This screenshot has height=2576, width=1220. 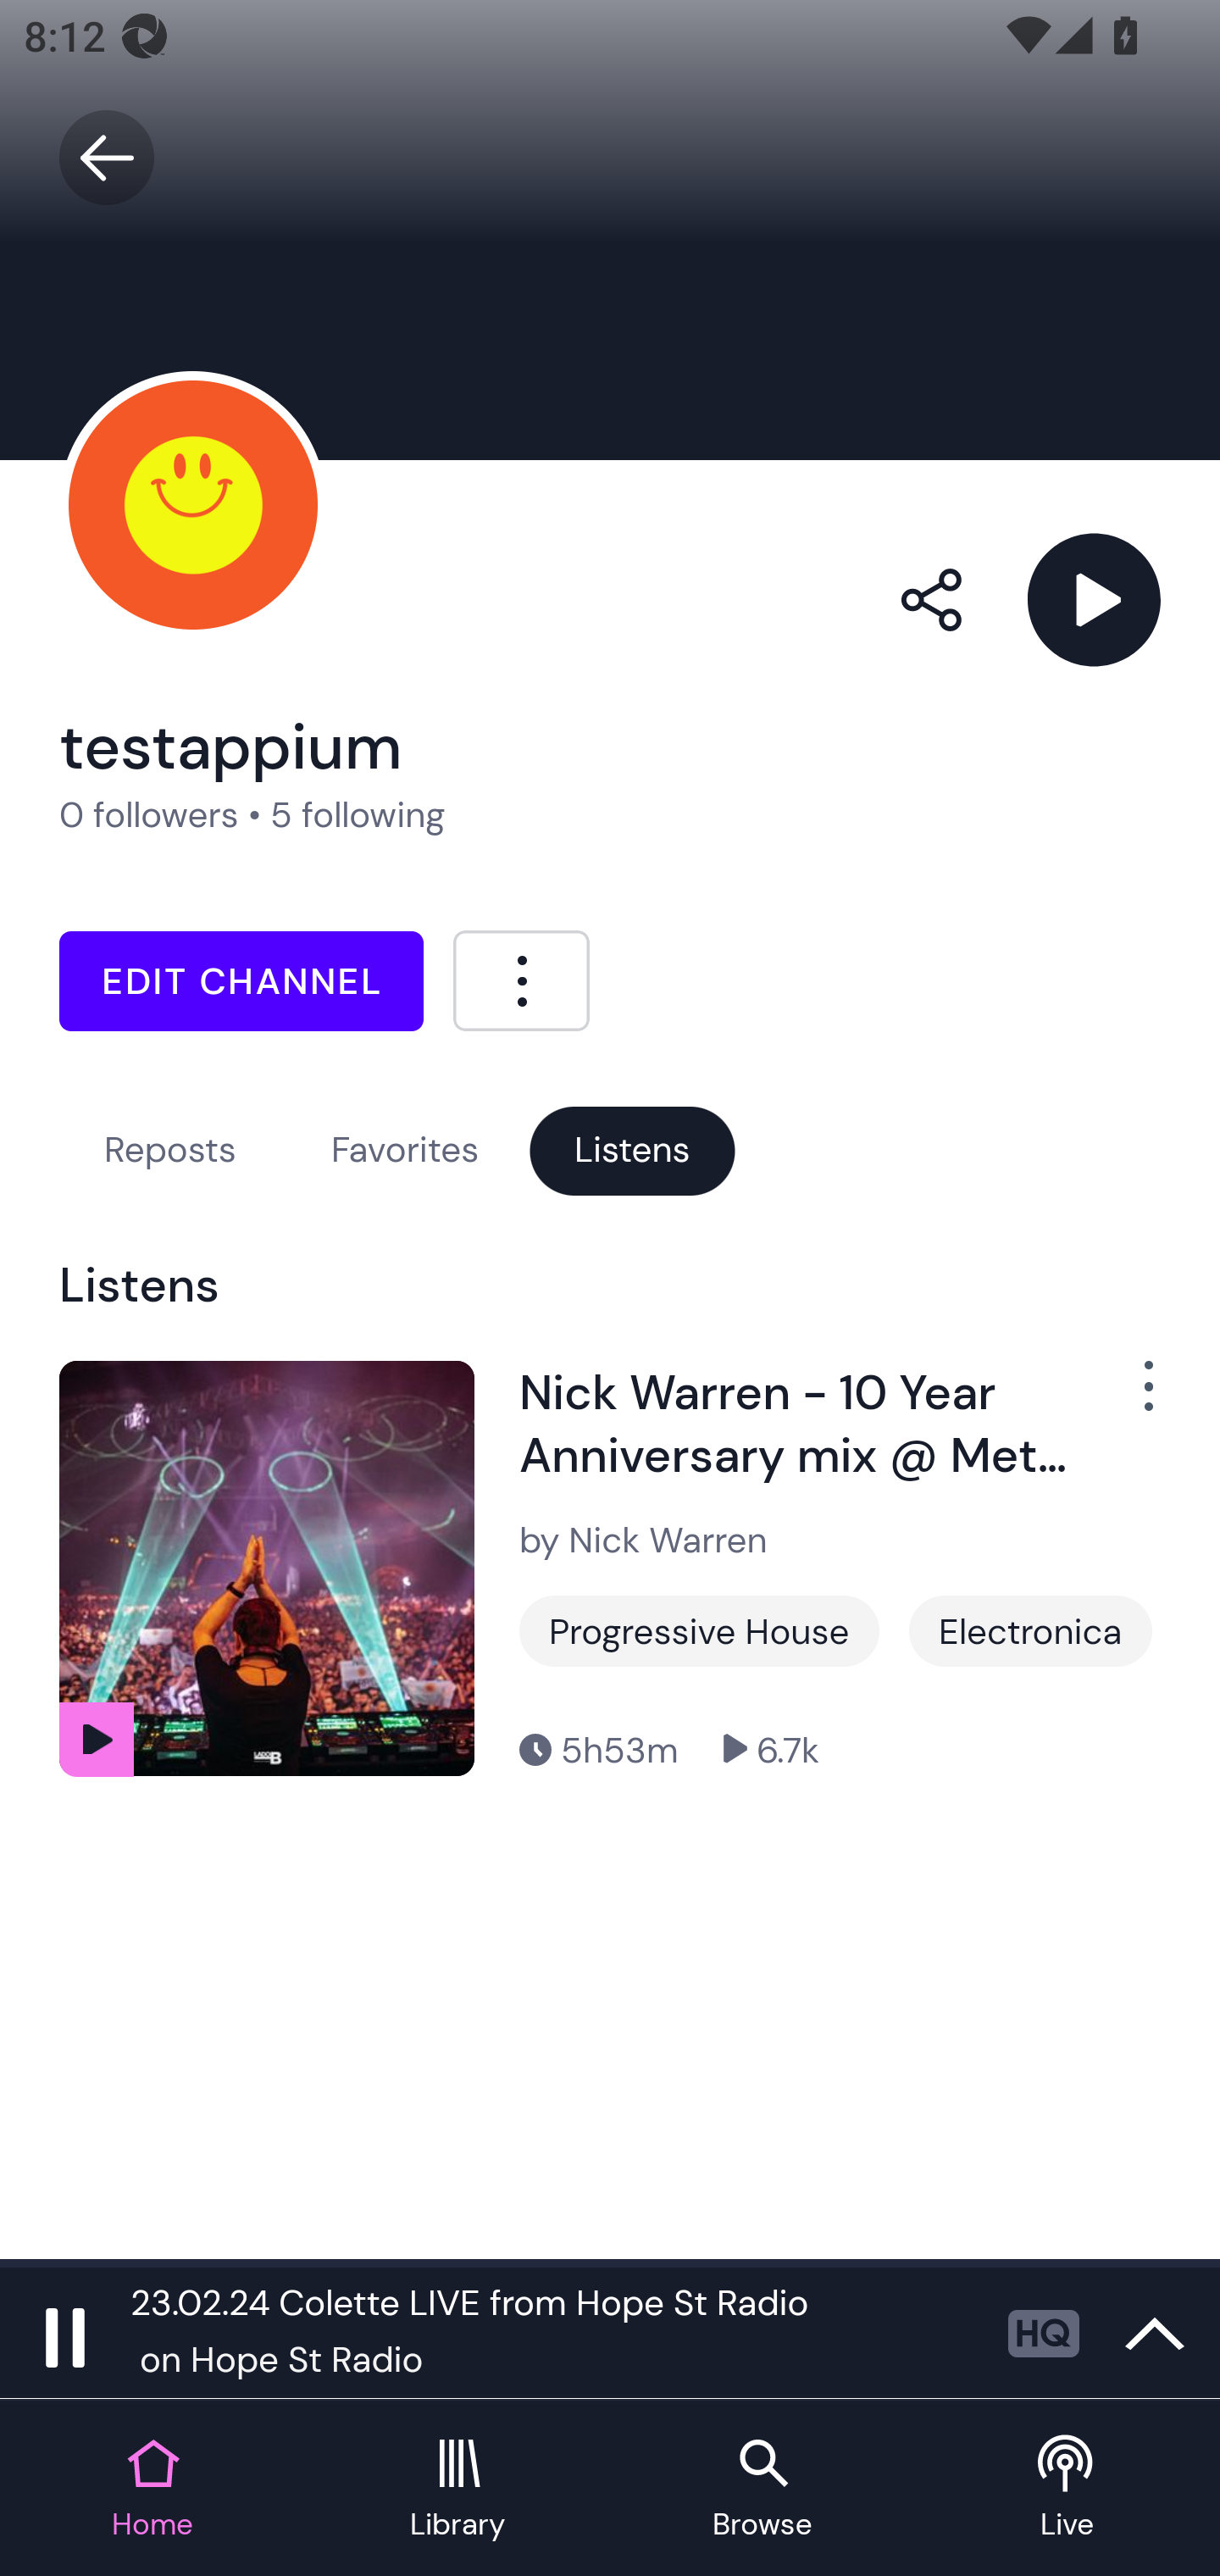 What do you see at coordinates (1130, 1398) in the screenshot?
I see `Show Options Menu Button` at bounding box center [1130, 1398].